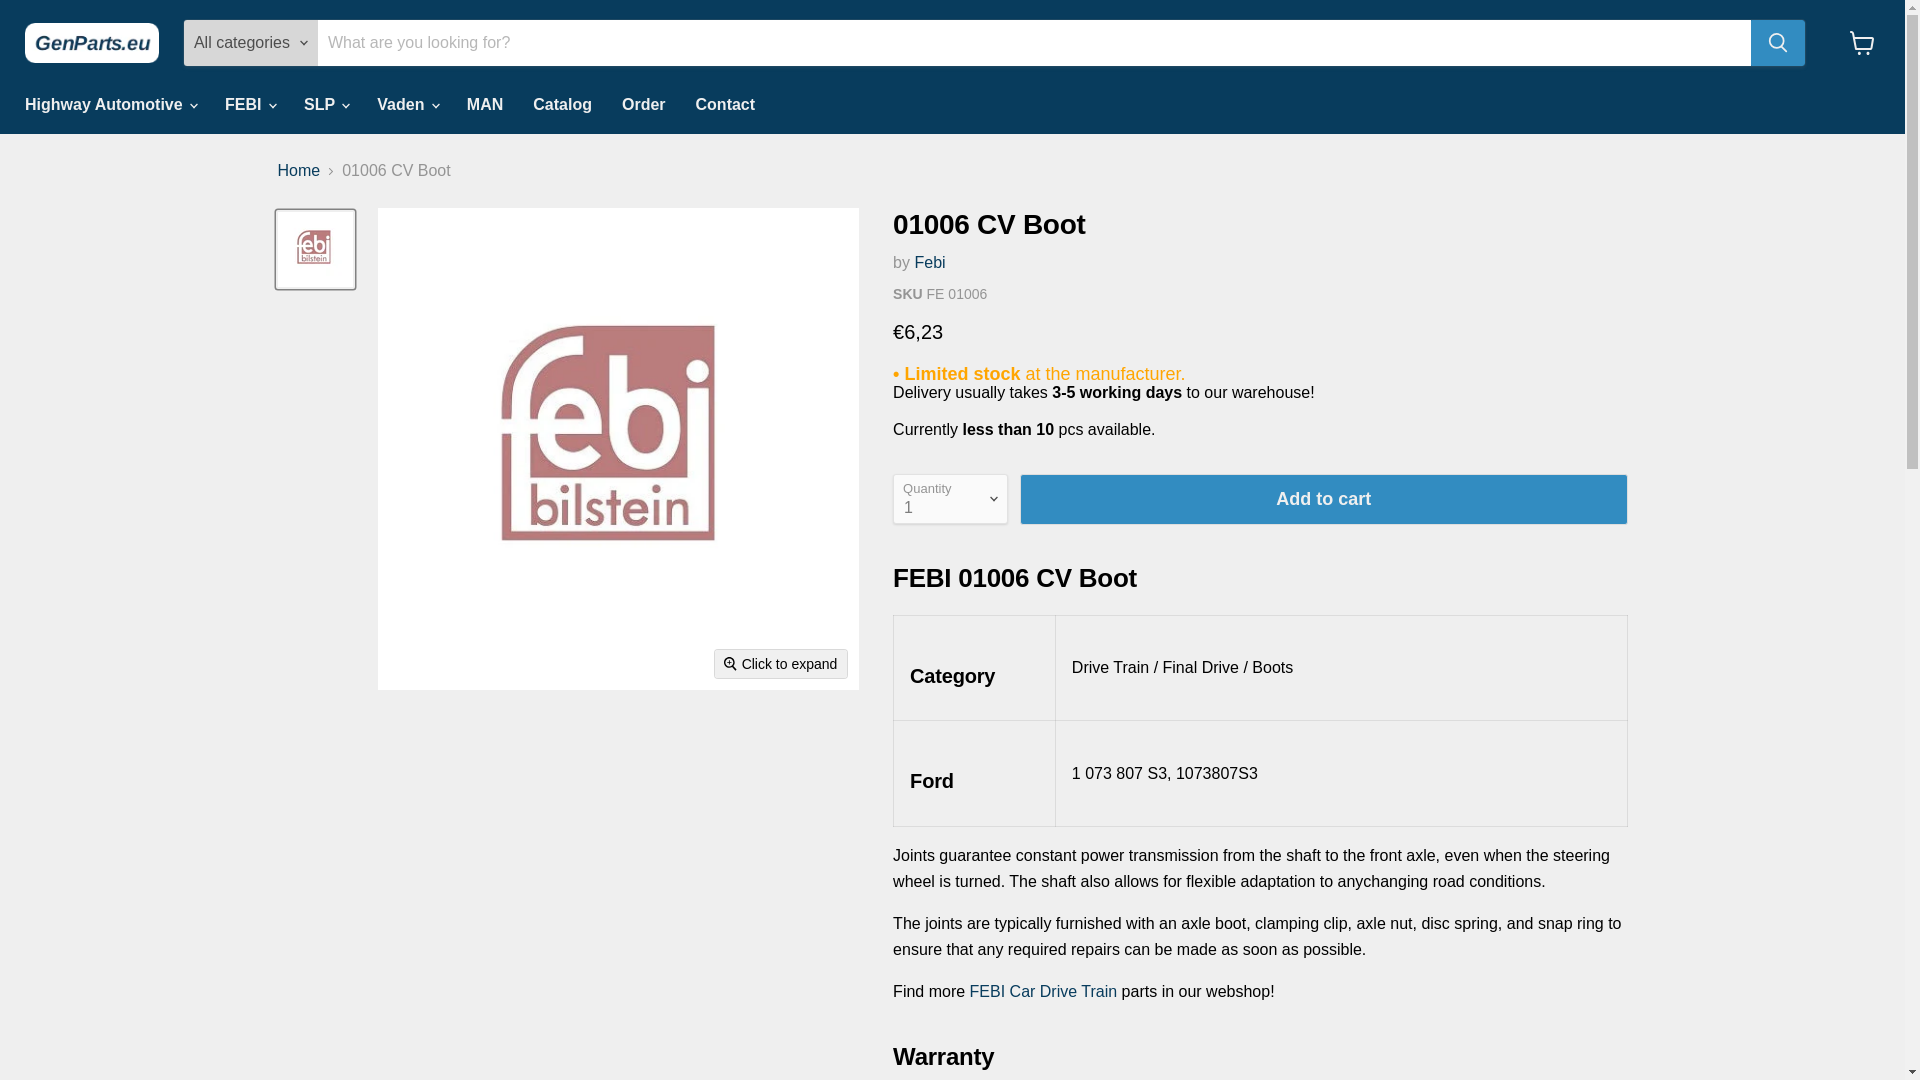  I want to click on FEBI Car Drive Train, so click(1043, 991).